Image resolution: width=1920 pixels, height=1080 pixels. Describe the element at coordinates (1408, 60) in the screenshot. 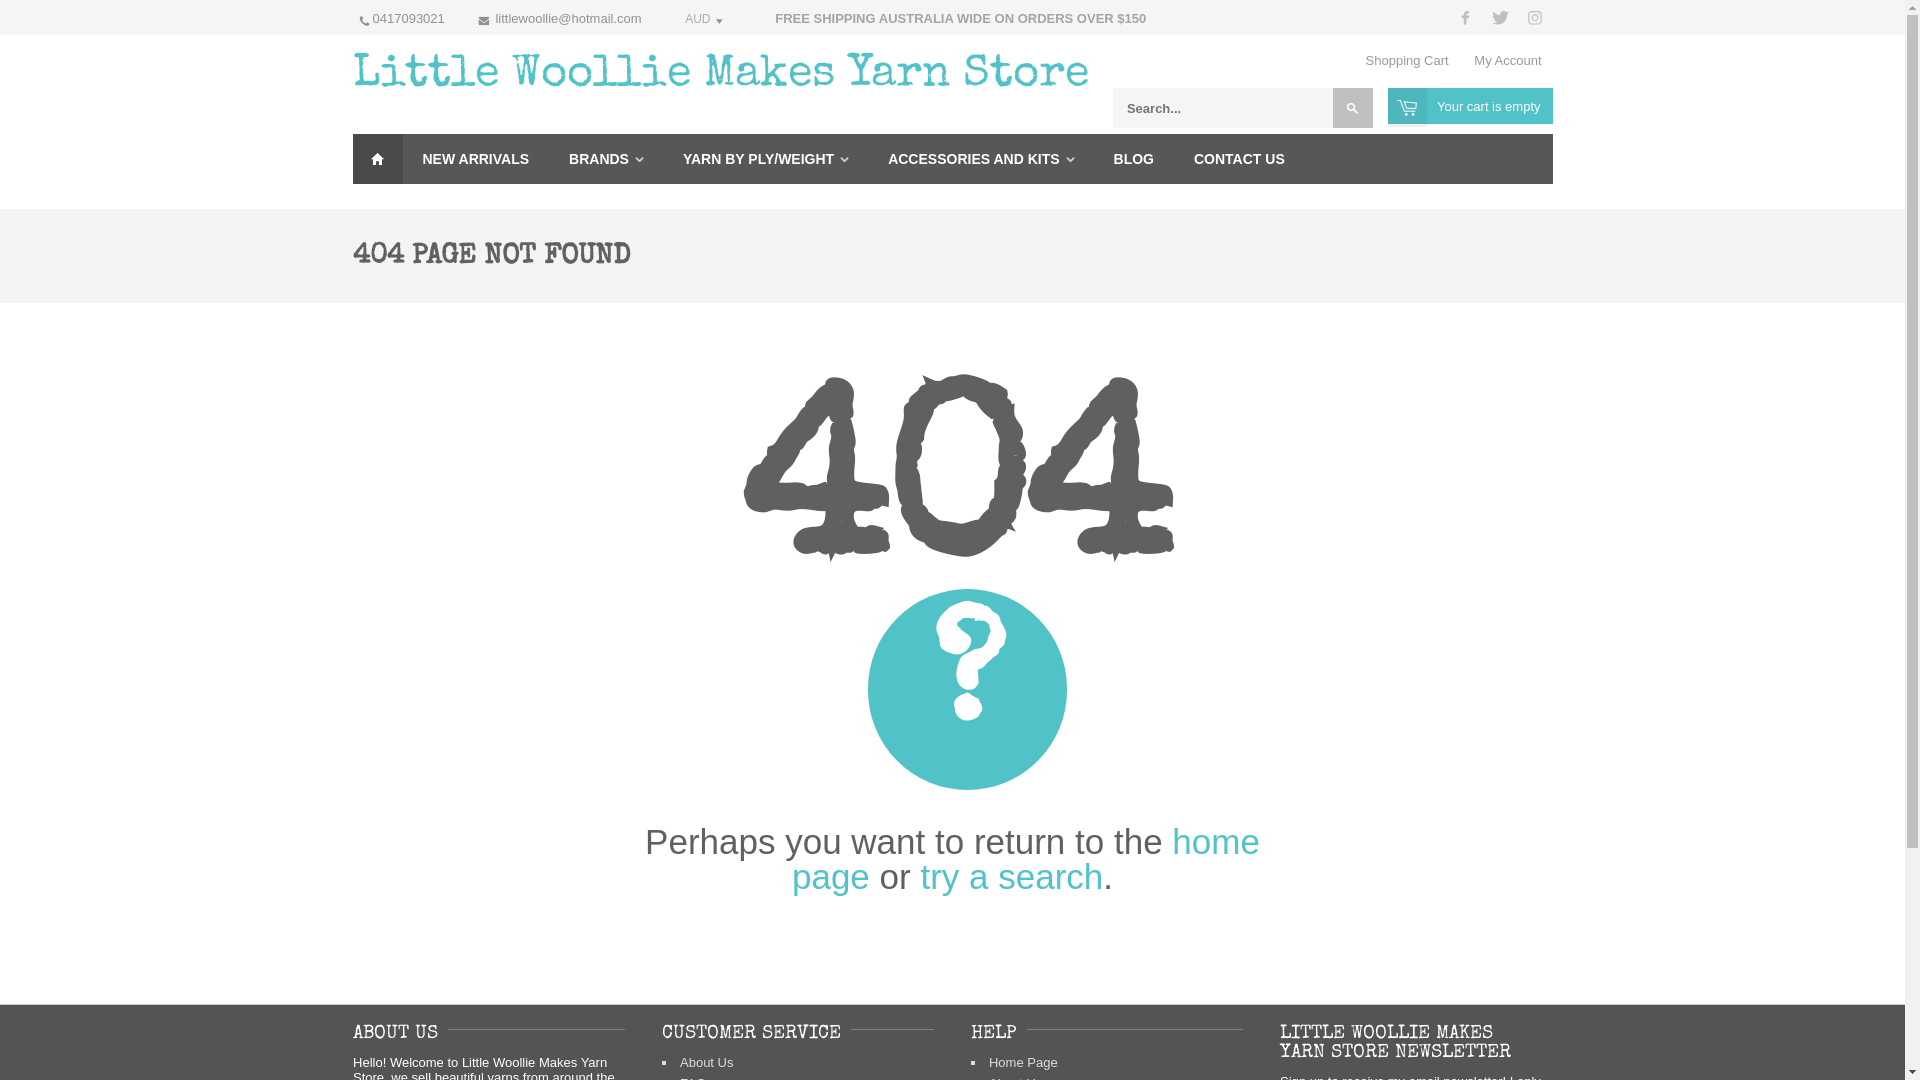

I see `Shopping Cart` at that location.